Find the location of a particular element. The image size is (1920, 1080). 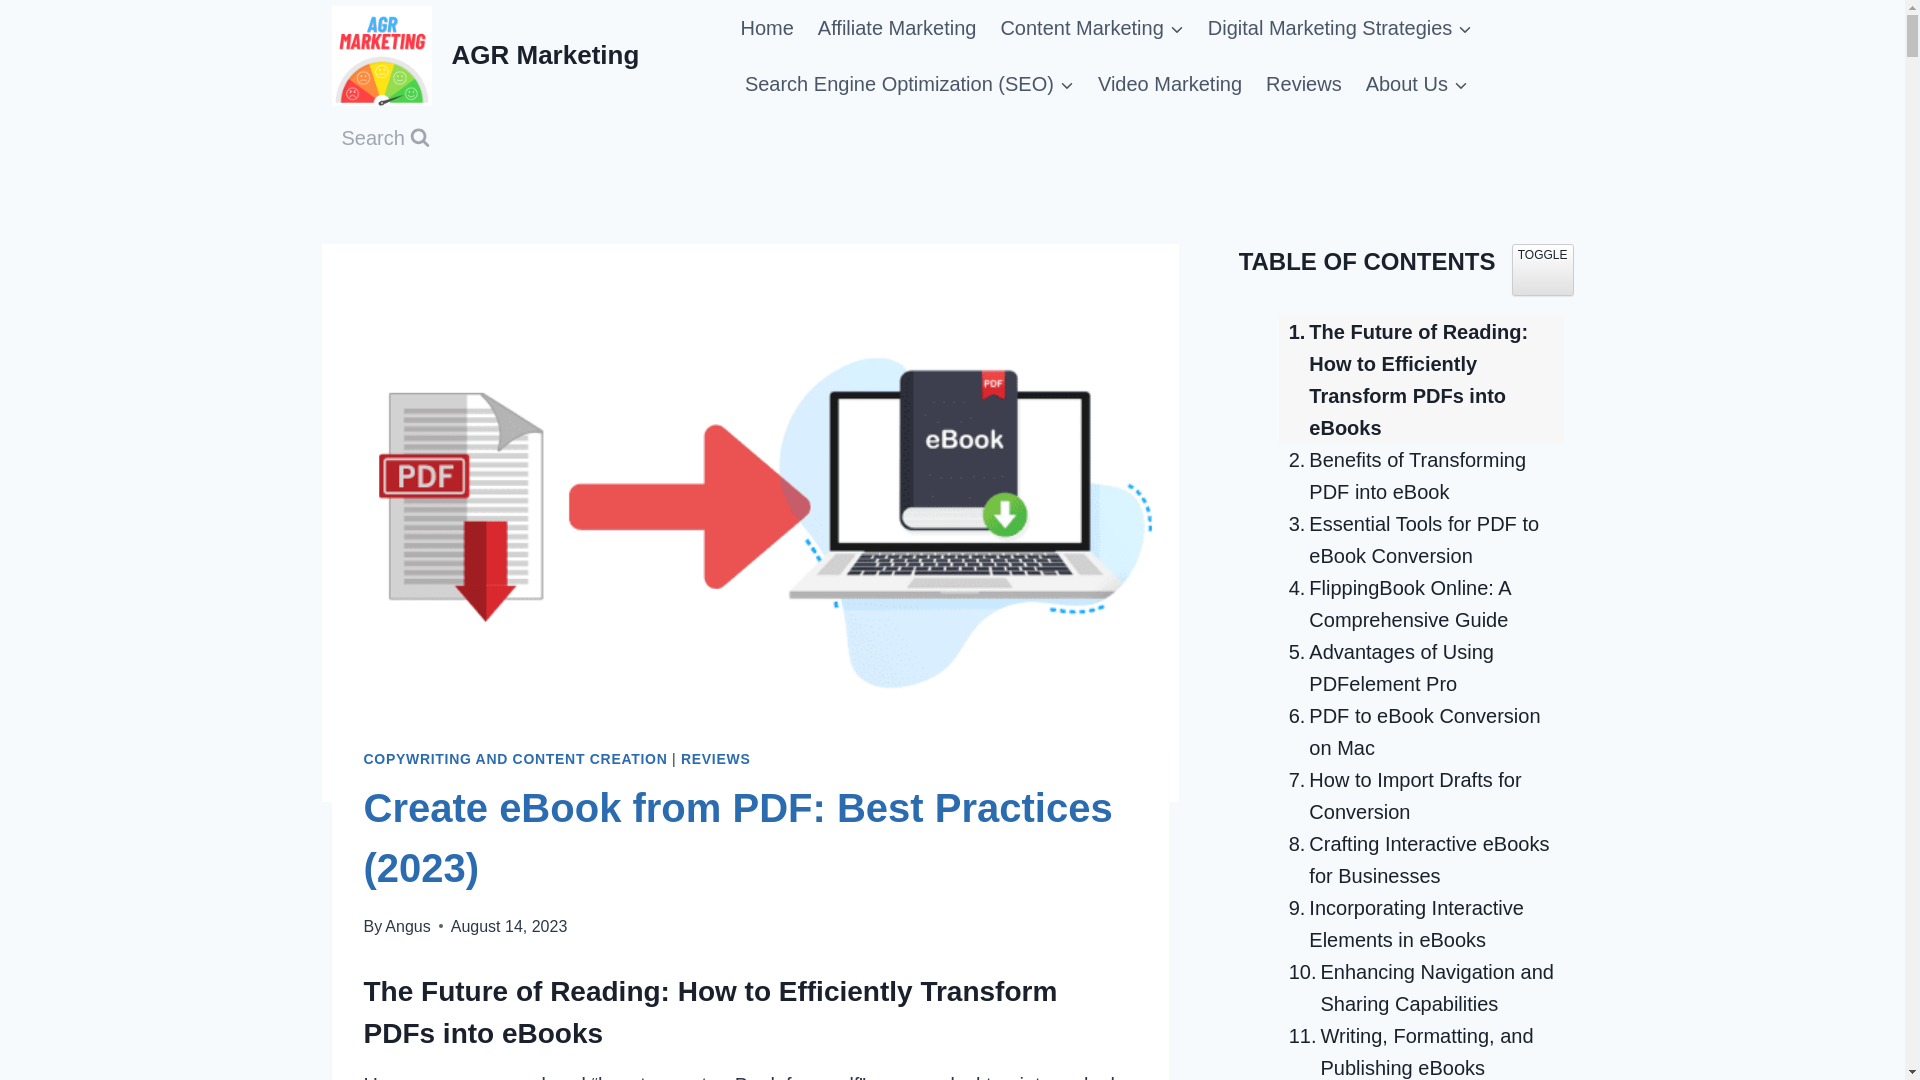

Essential Tools for PDF to eBook Conversion is located at coordinates (1421, 540).